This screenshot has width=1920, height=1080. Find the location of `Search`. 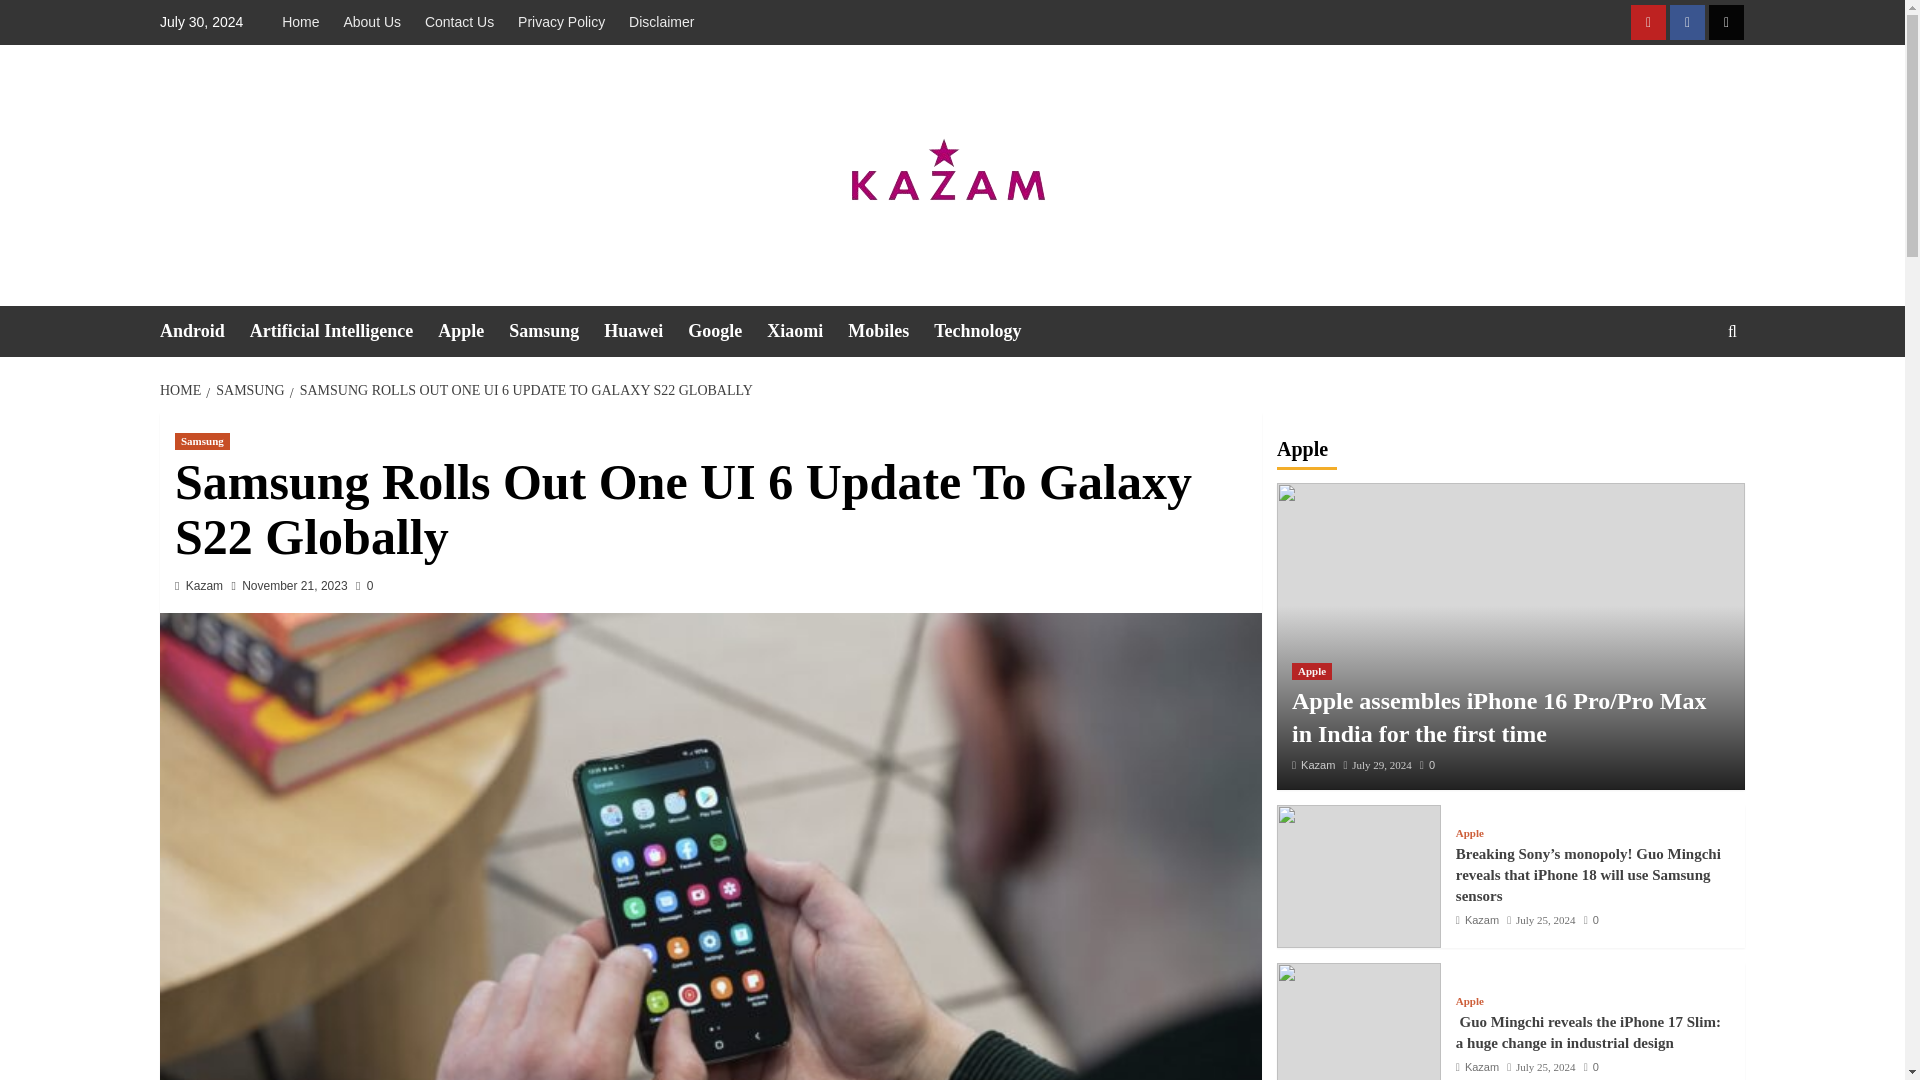

Search is located at coordinates (1686, 392).